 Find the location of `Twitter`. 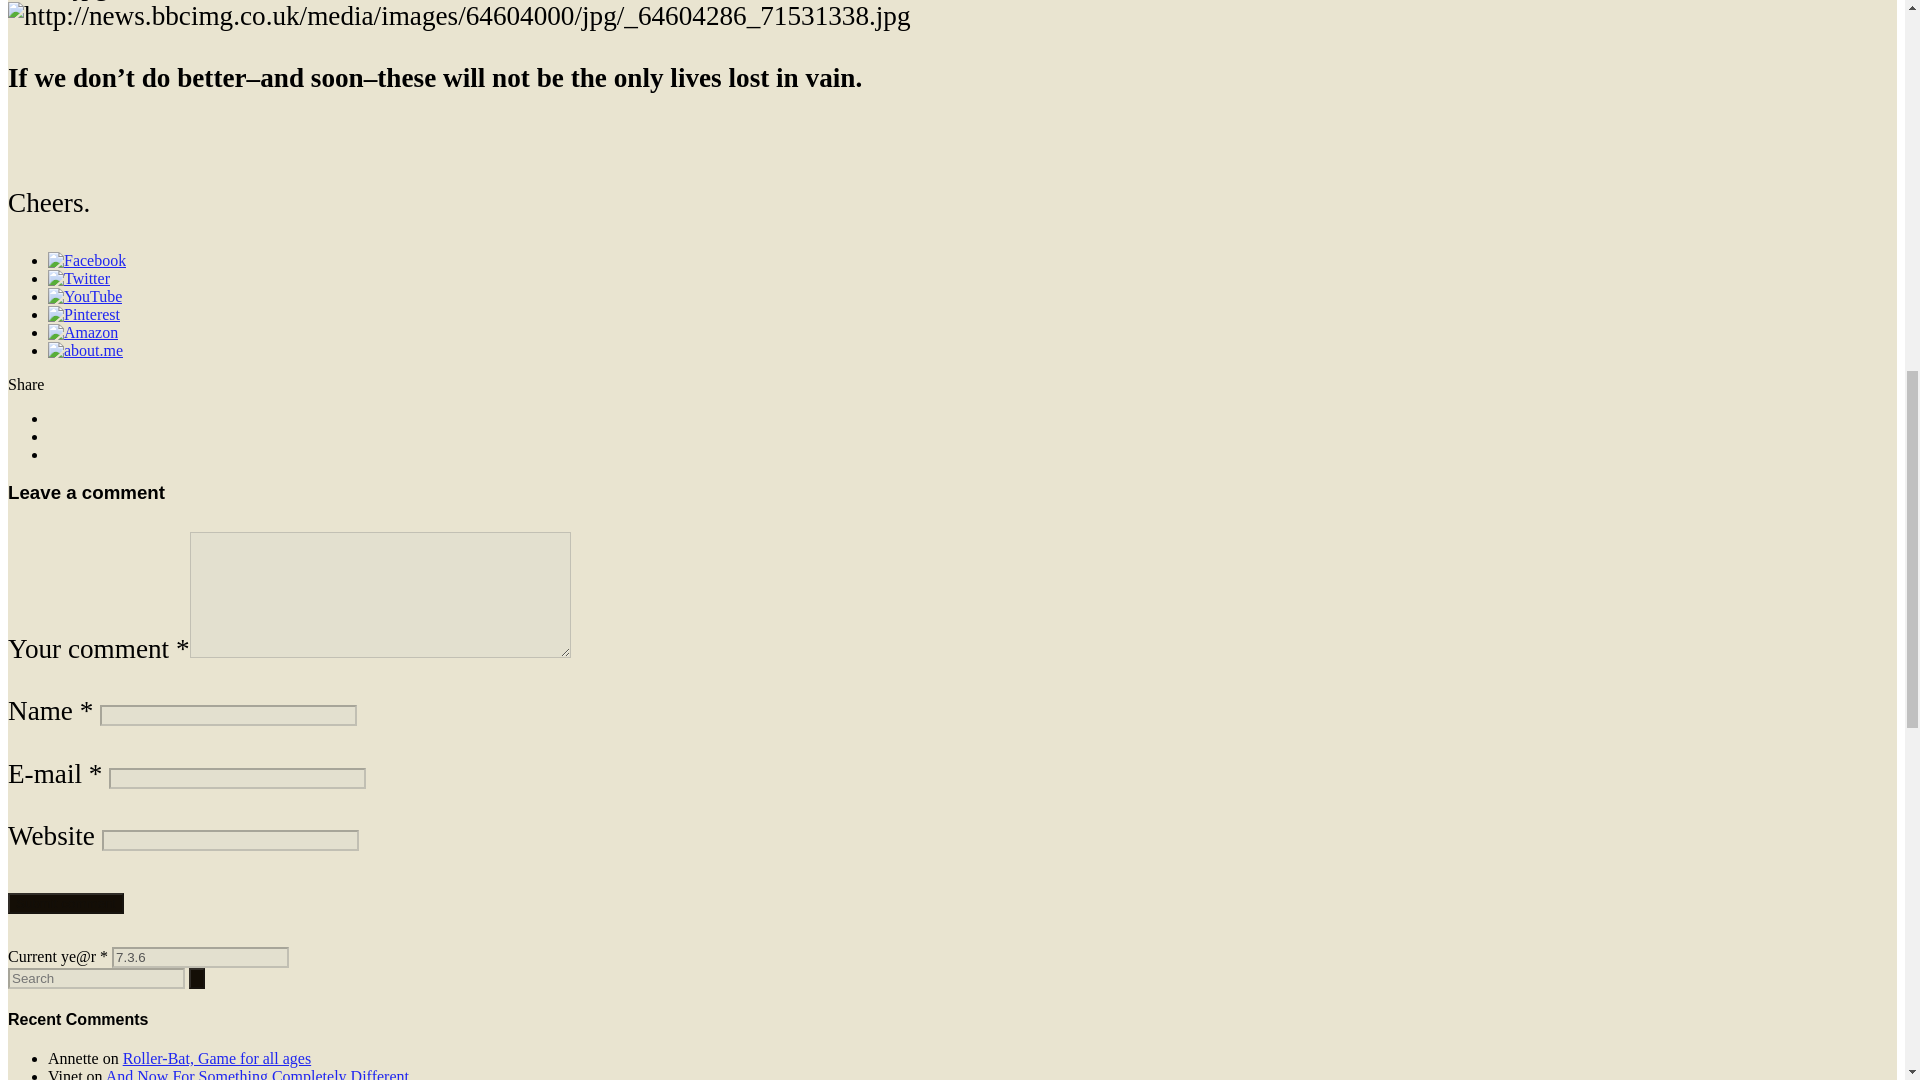

Twitter is located at coordinates (78, 278).